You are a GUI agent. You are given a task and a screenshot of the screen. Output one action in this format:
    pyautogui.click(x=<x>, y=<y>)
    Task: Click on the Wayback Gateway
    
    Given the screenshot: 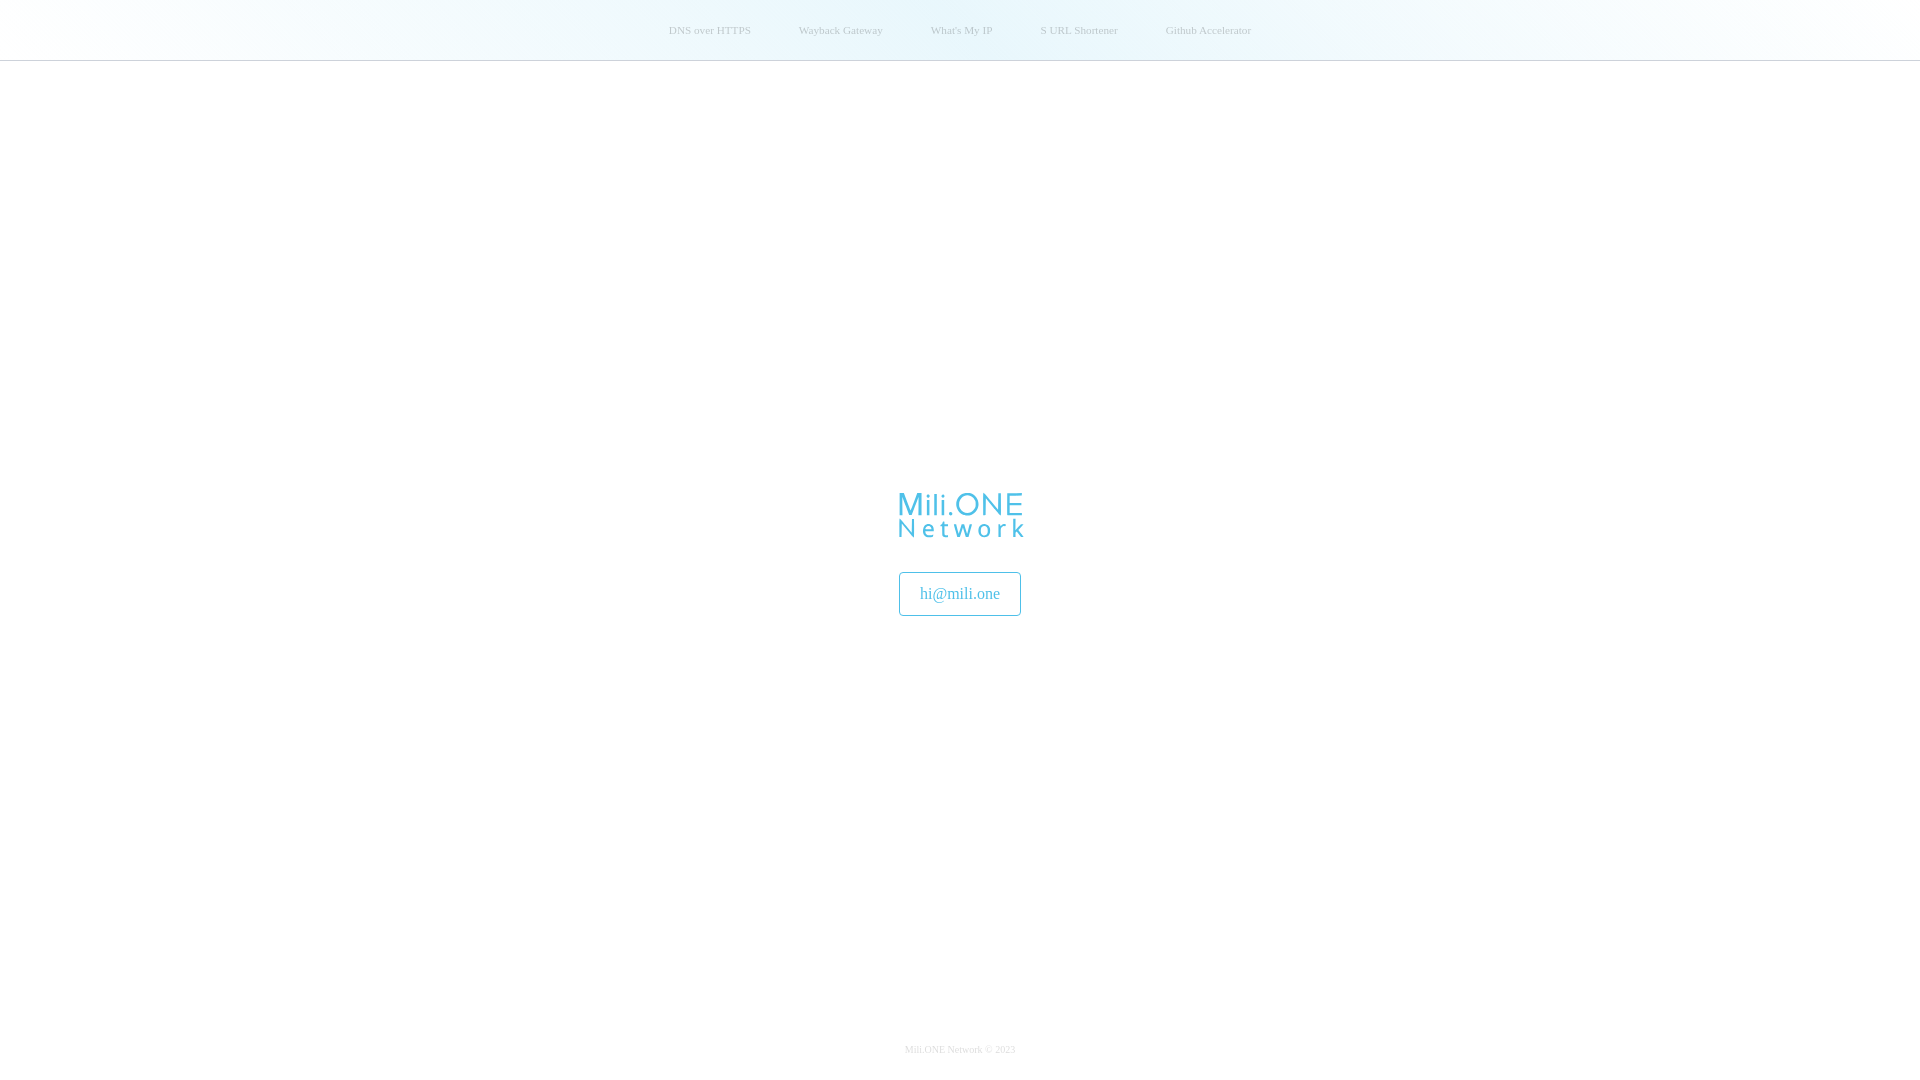 What is the action you would take?
    pyautogui.click(x=841, y=30)
    